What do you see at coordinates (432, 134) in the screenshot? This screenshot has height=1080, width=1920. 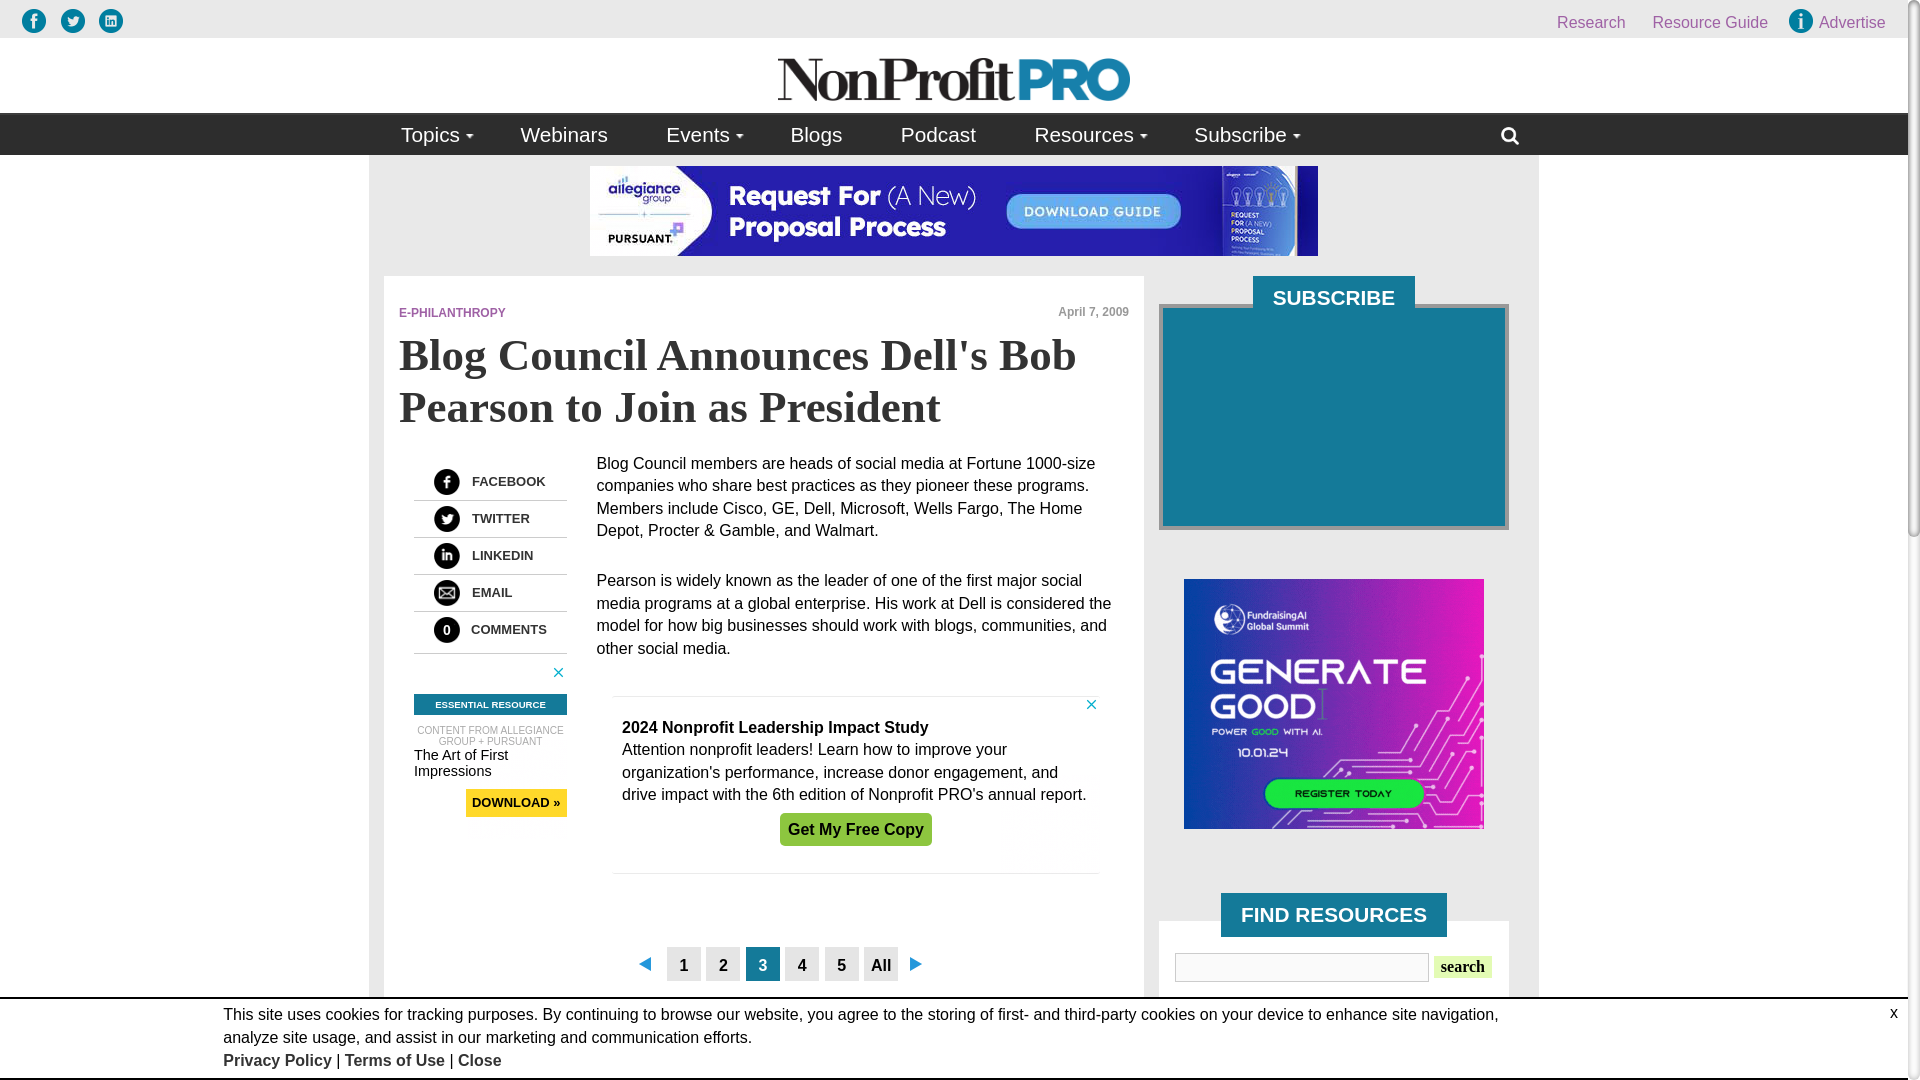 I see `Topics` at bounding box center [432, 134].